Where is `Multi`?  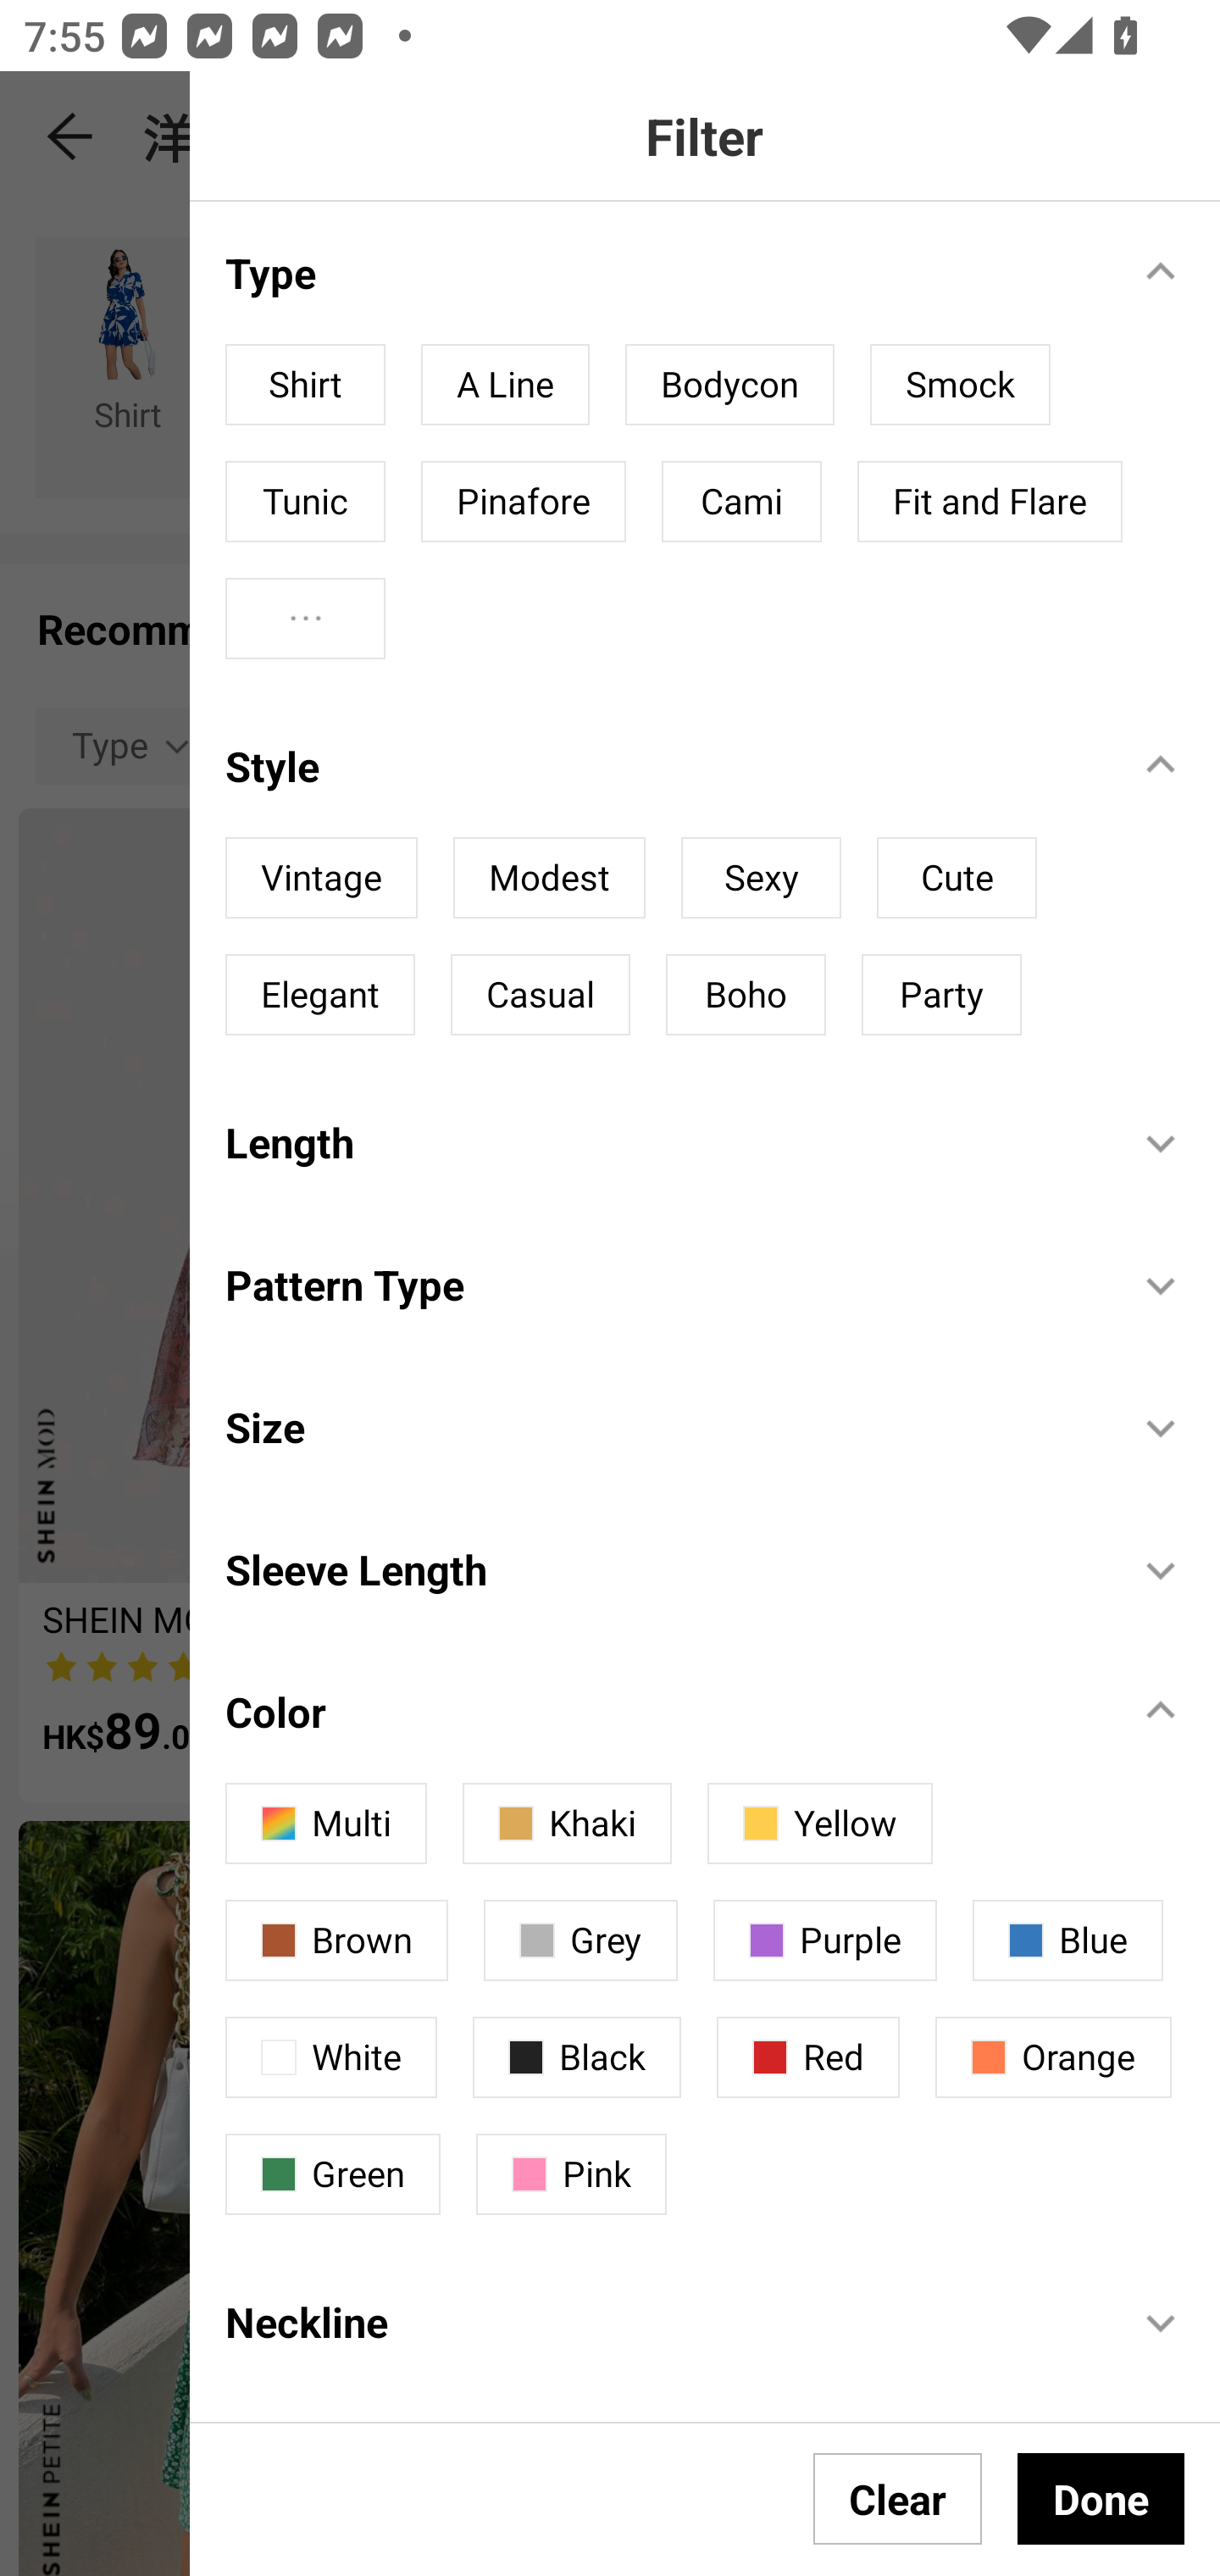
Multi is located at coordinates (325, 1824).